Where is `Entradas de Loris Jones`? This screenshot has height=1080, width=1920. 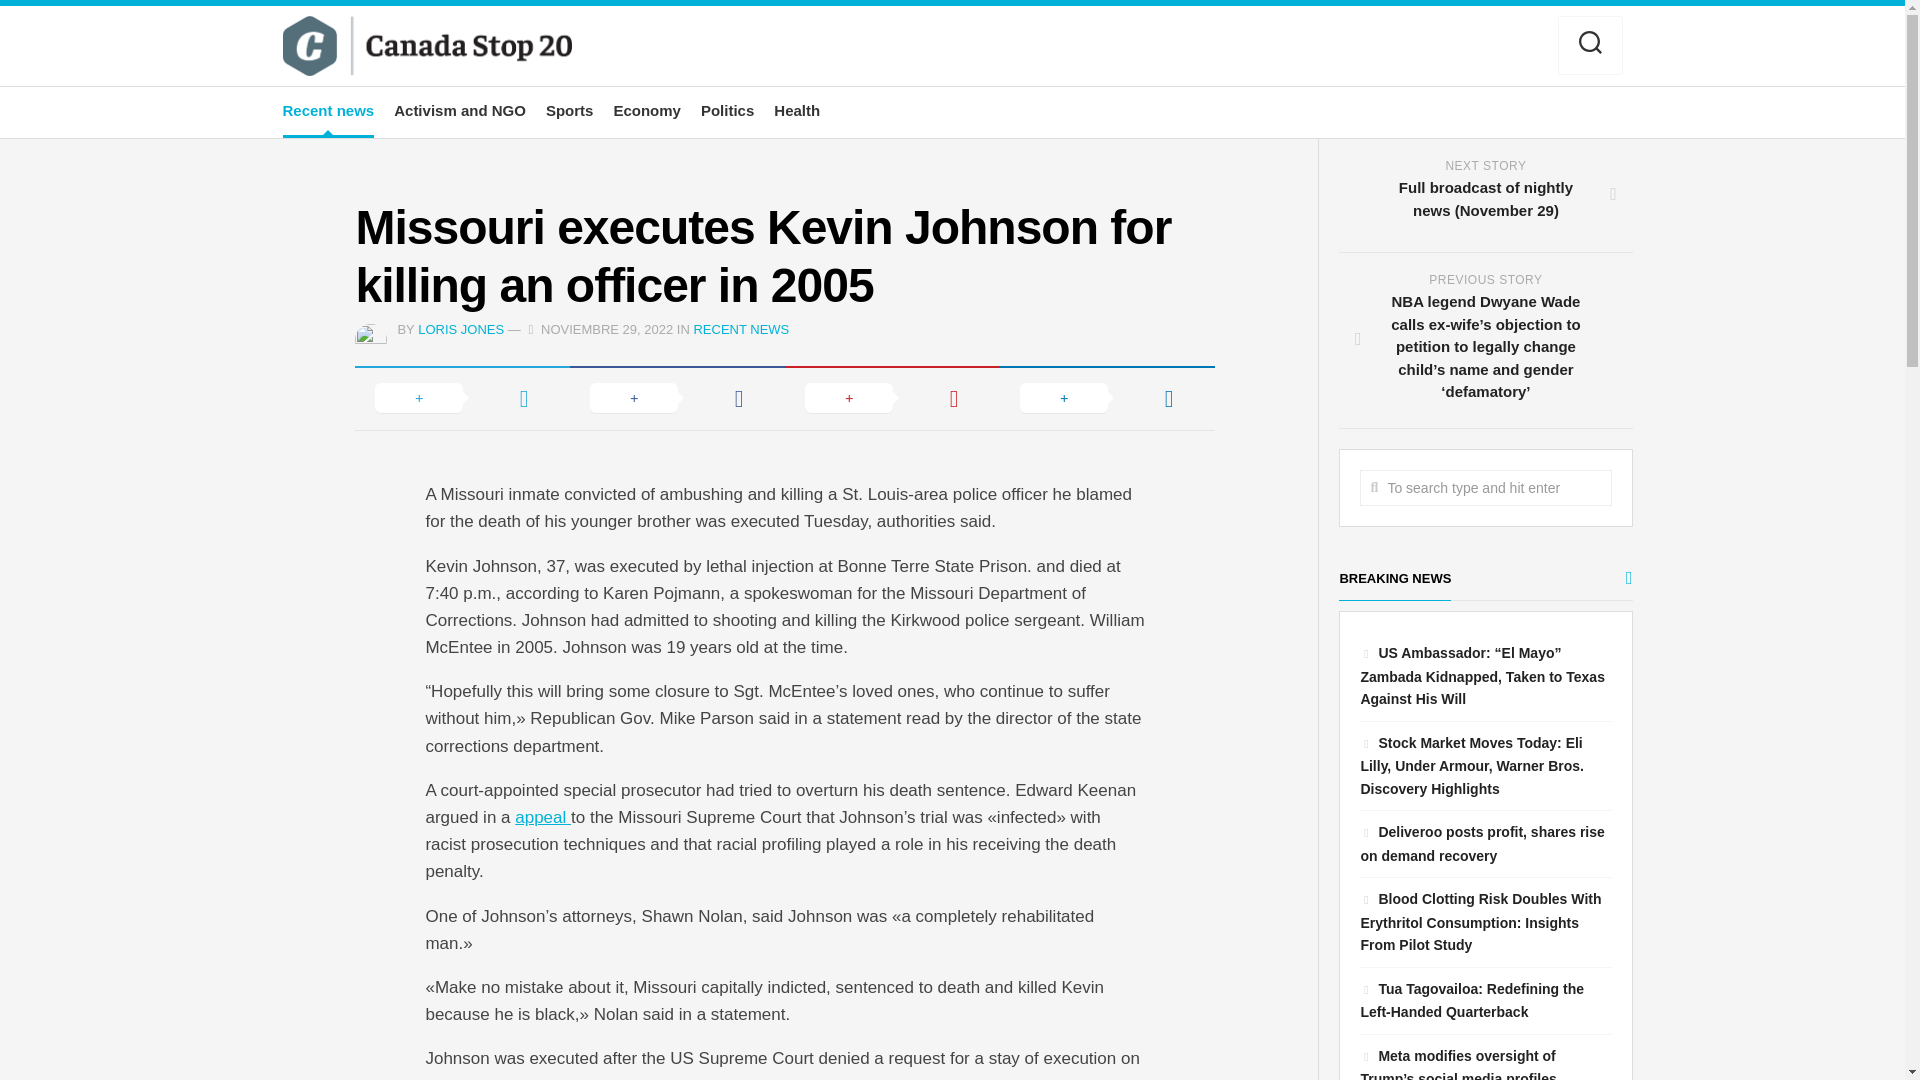
Entradas de Loris Jones is located at coordinates (460, 328).